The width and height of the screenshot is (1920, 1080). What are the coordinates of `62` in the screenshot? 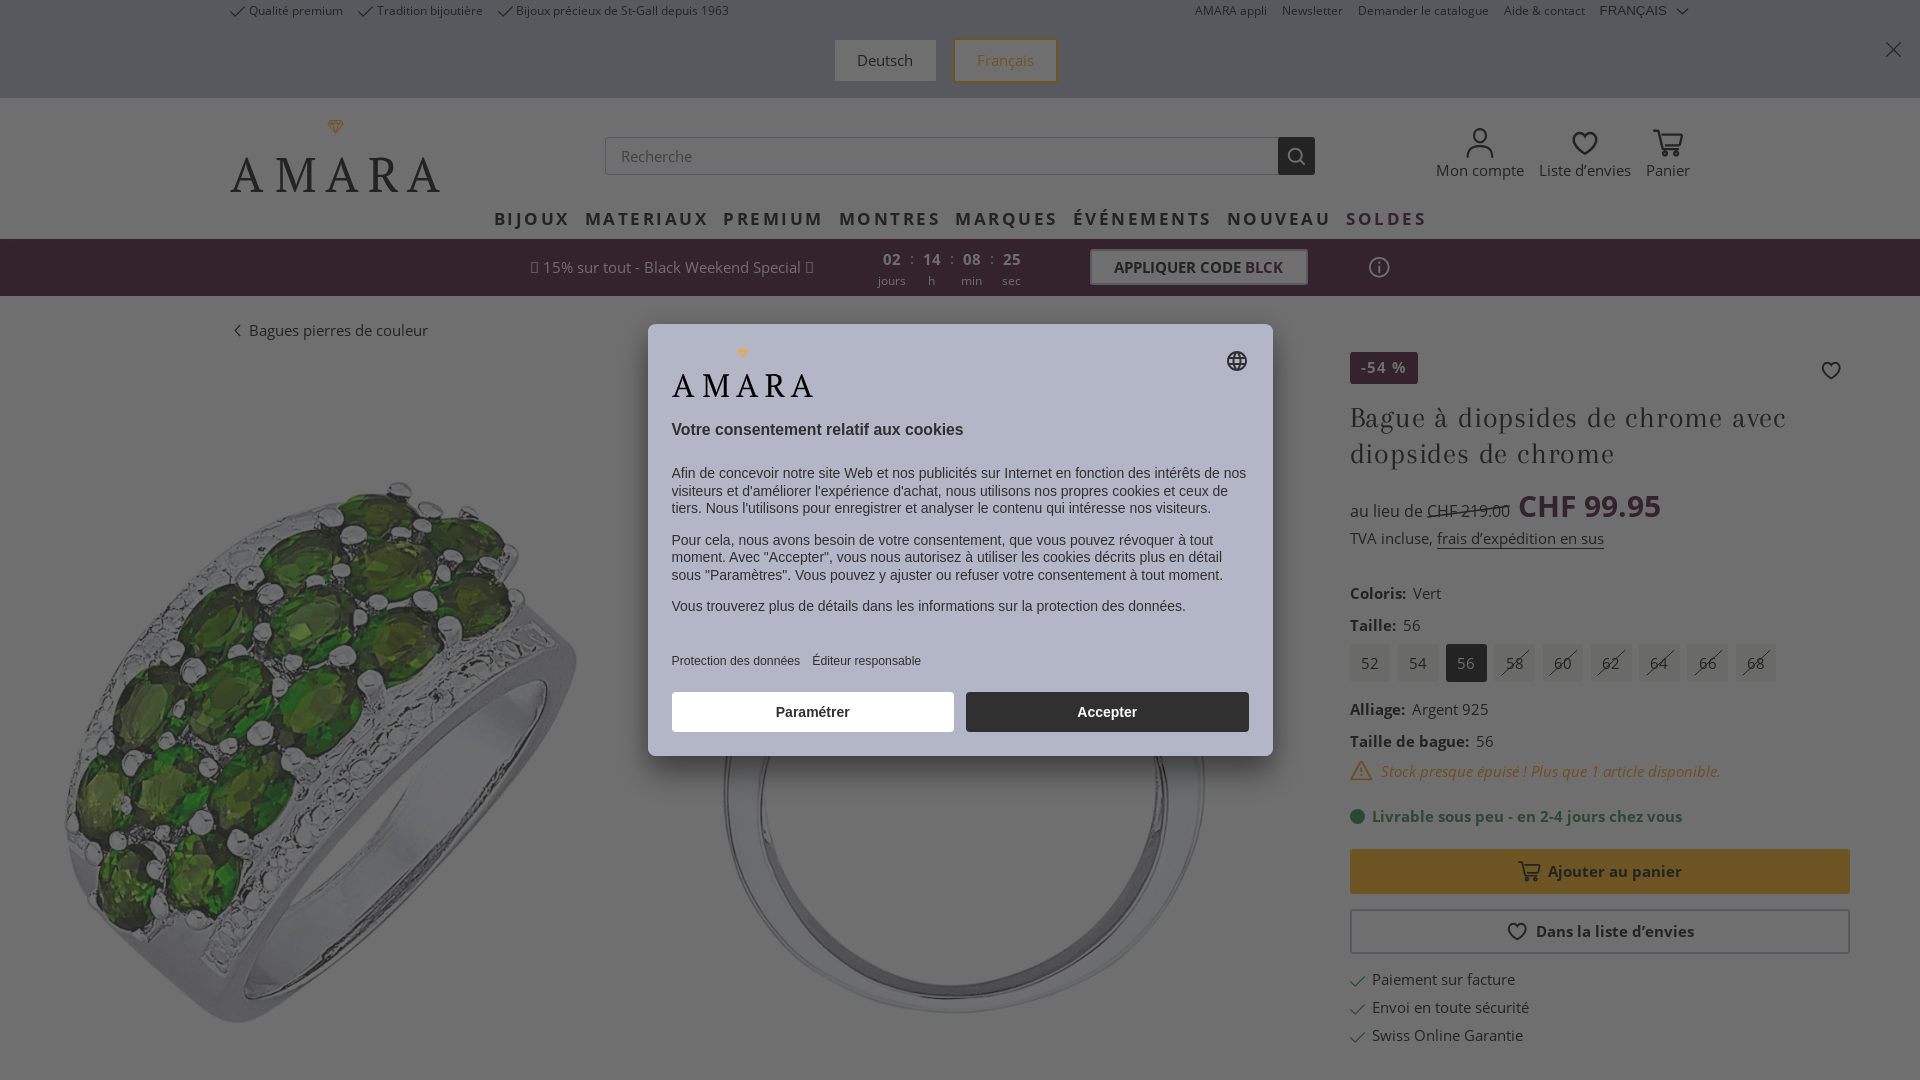 It's located at (1612, 663).